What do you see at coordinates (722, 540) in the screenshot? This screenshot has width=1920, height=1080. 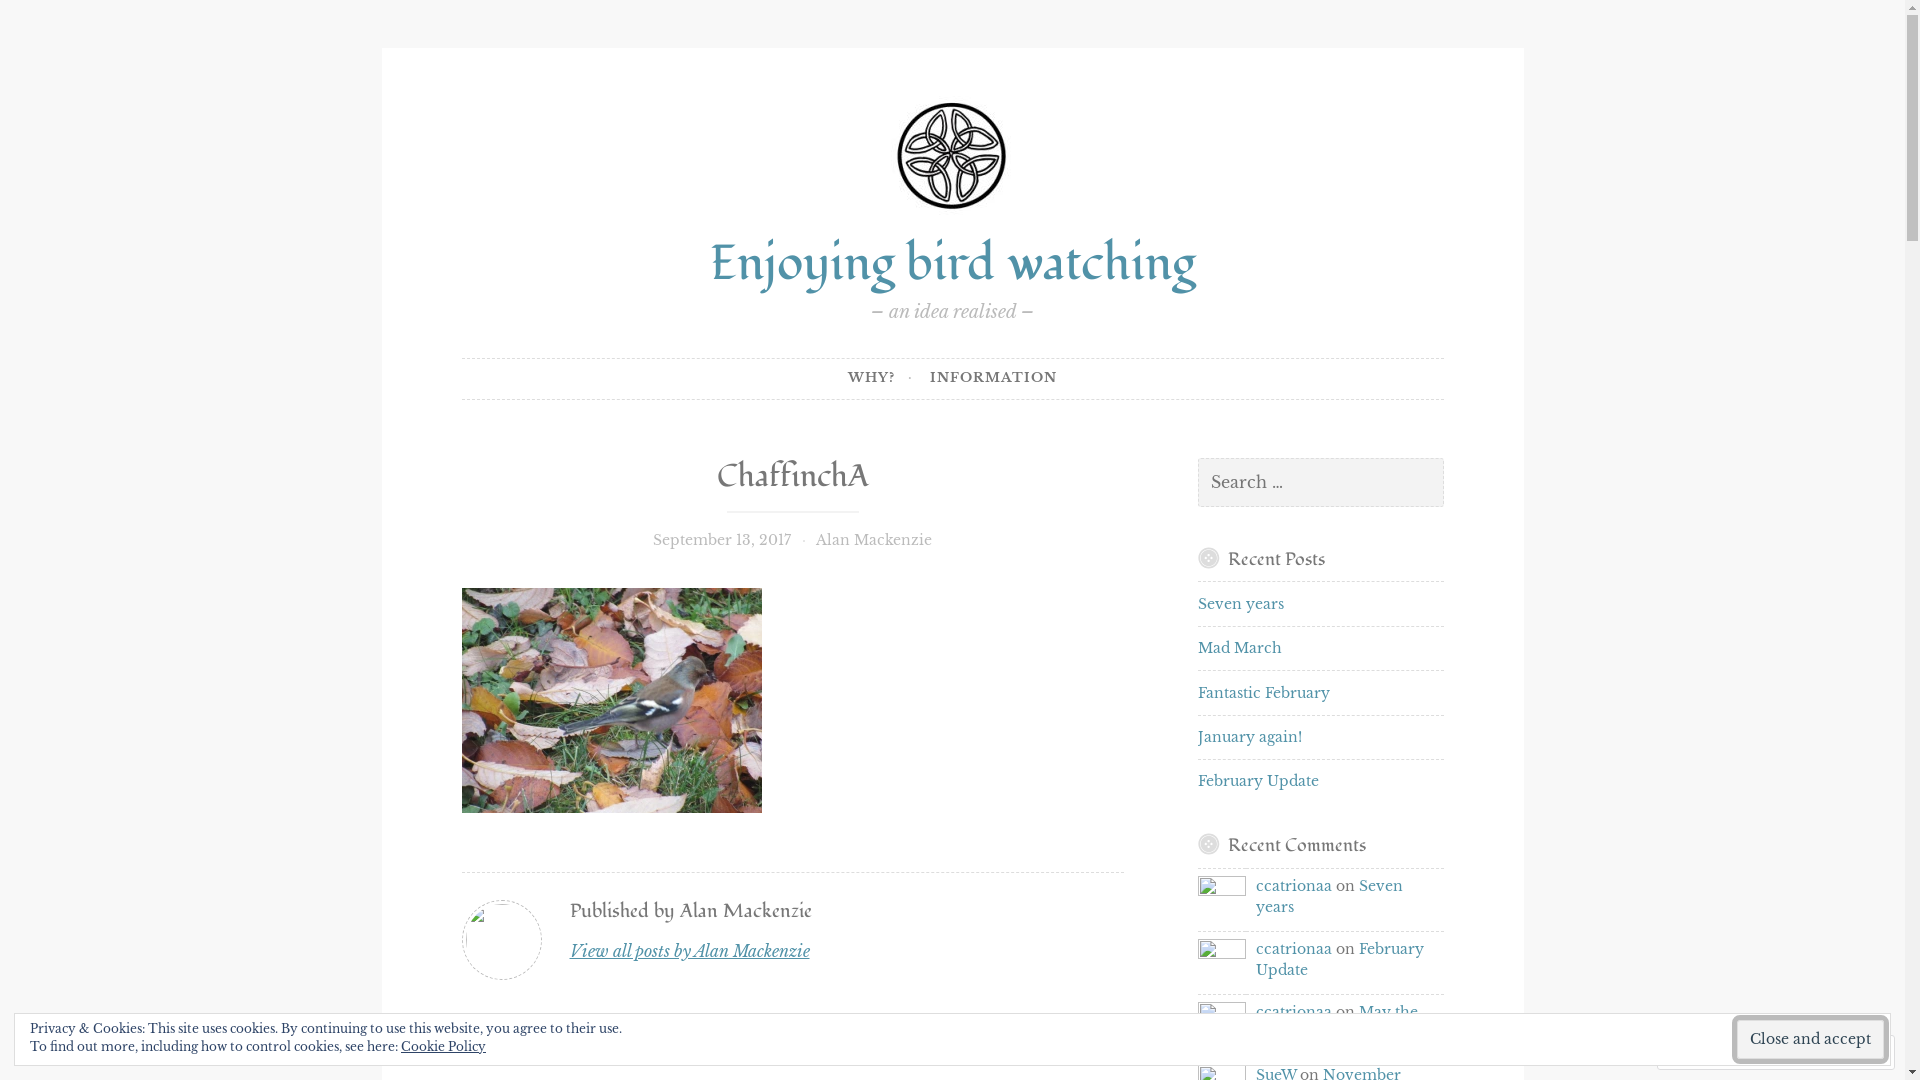 I see `September 13, 2017` at bounding box center [722, 540].